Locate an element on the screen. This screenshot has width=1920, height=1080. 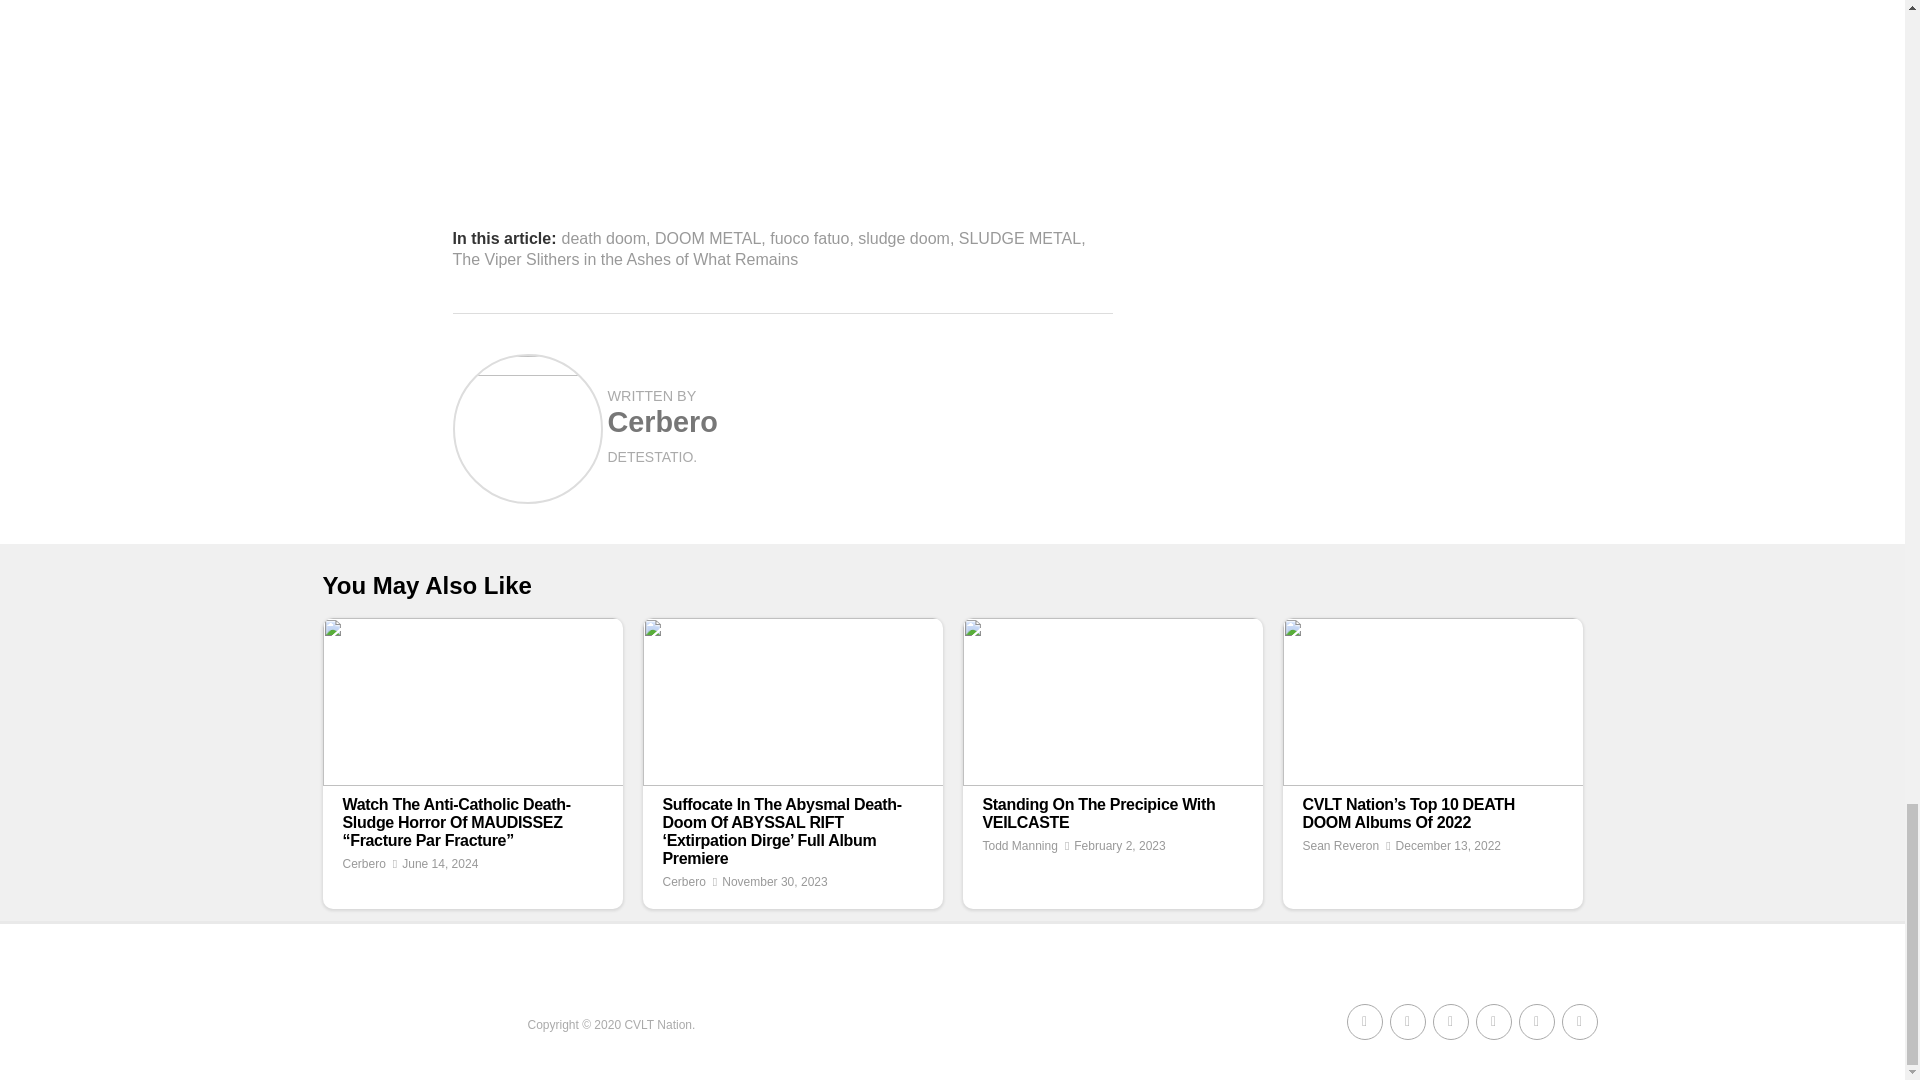
Posts by Cerbero is located at coordinates (683, 881).